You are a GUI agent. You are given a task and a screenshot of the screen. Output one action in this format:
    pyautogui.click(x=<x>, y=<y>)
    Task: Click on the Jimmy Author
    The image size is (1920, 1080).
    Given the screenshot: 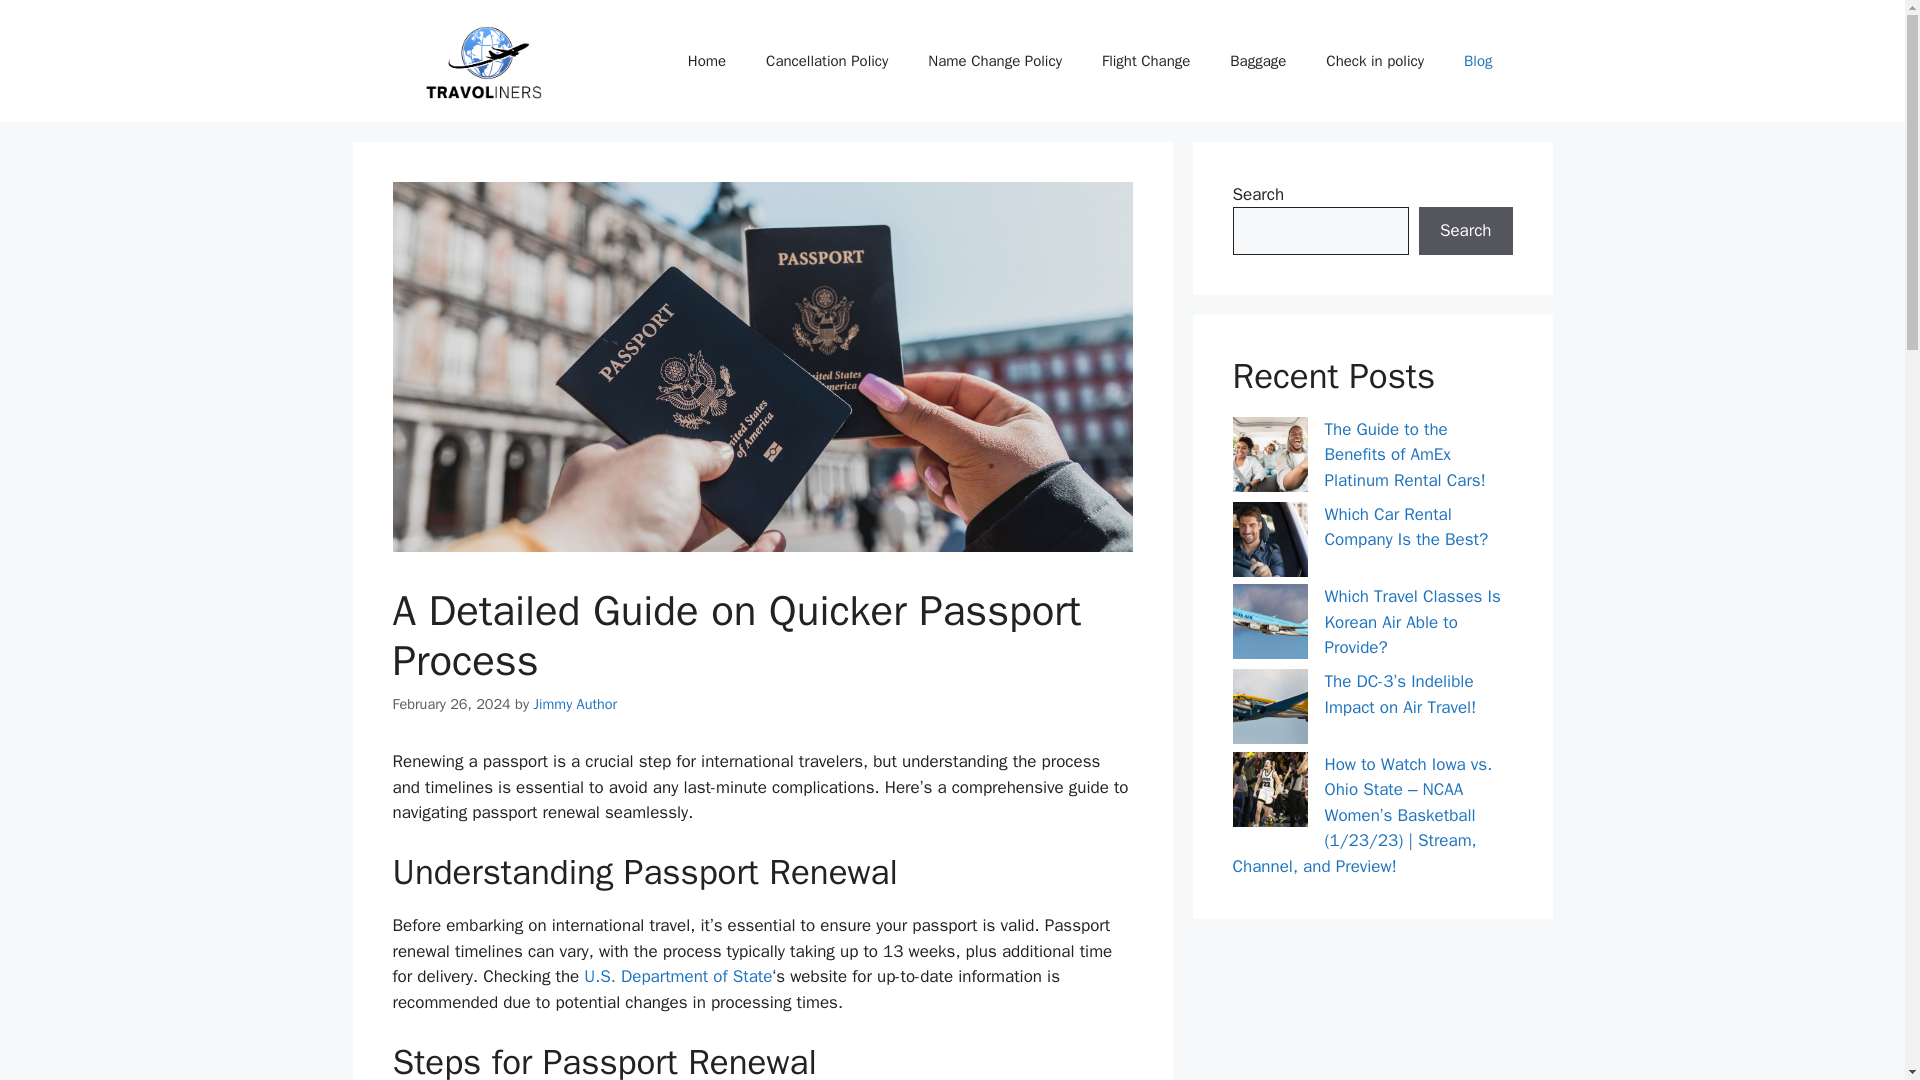 What is the action you would take?
    pyautogui.click(x=574, y=704)
    